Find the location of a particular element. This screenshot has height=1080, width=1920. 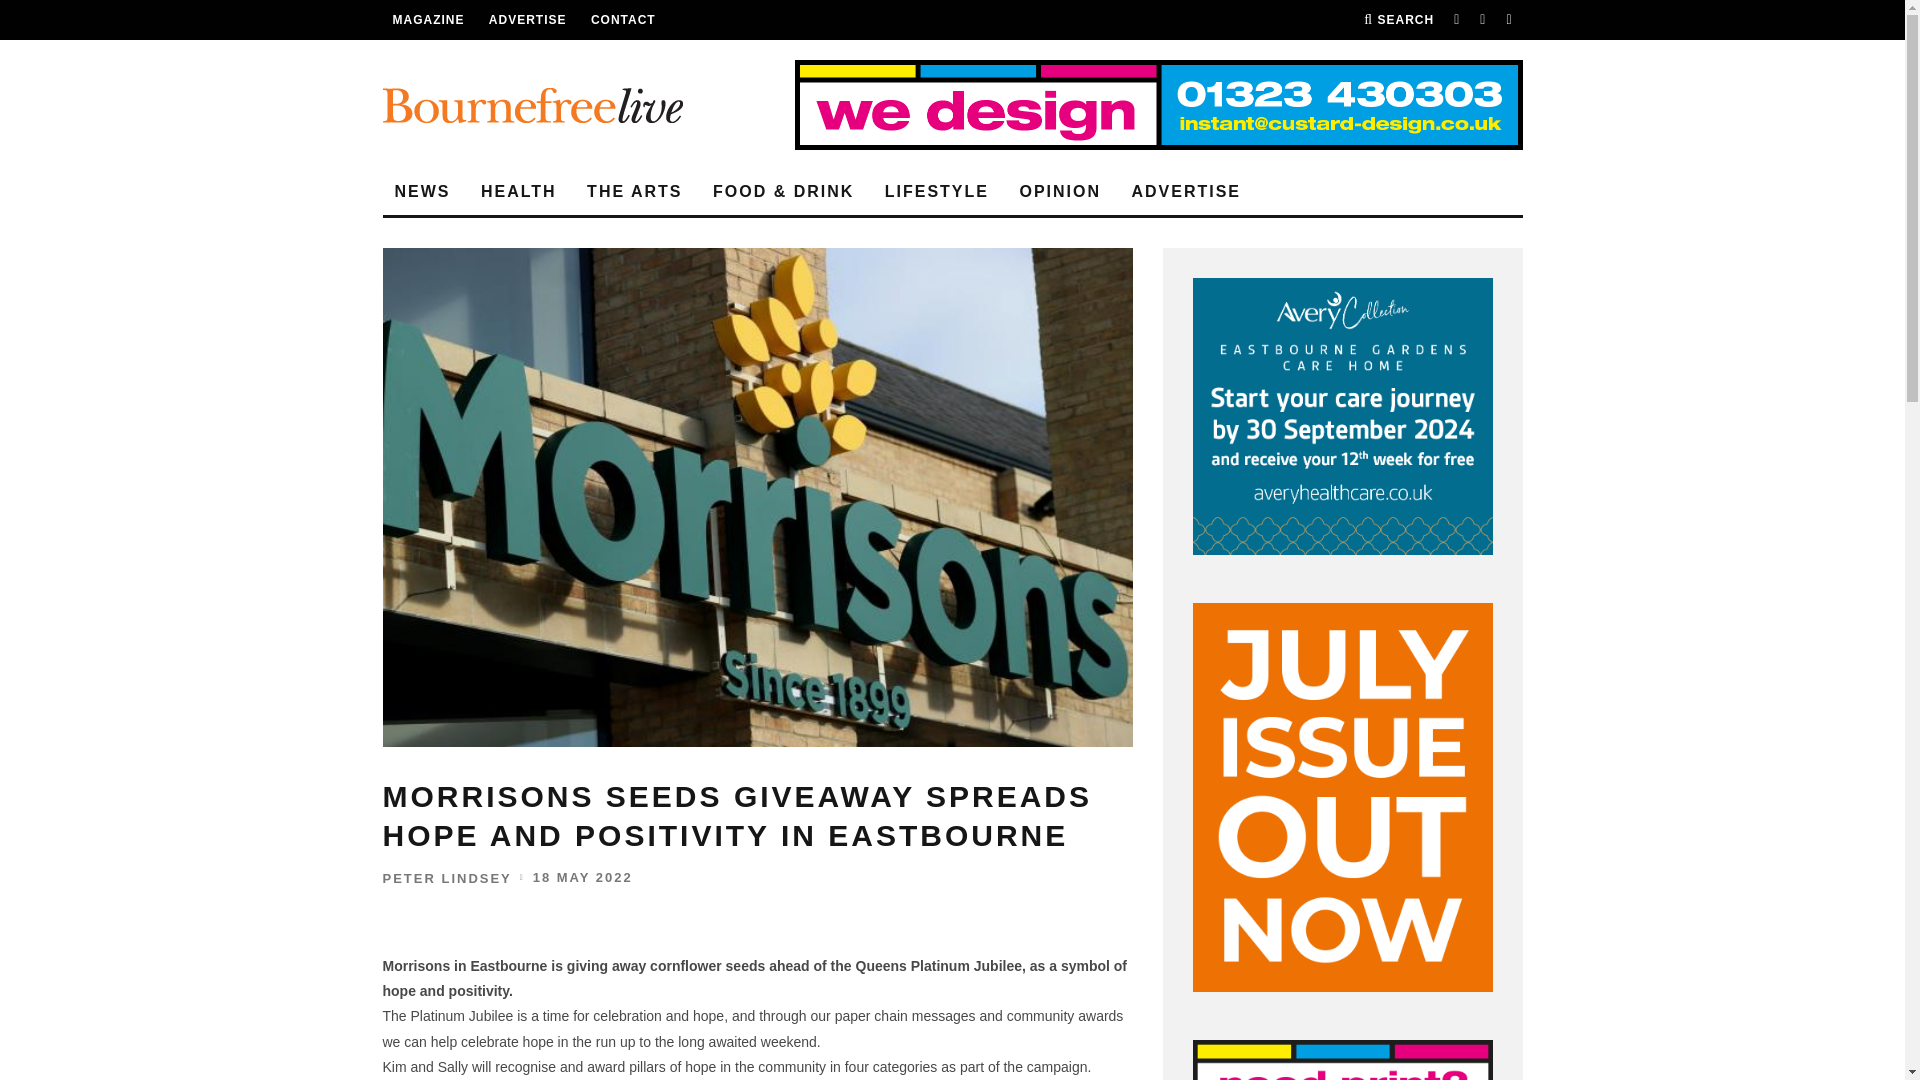

ADVERTISE is located at coordinates (528, 20).